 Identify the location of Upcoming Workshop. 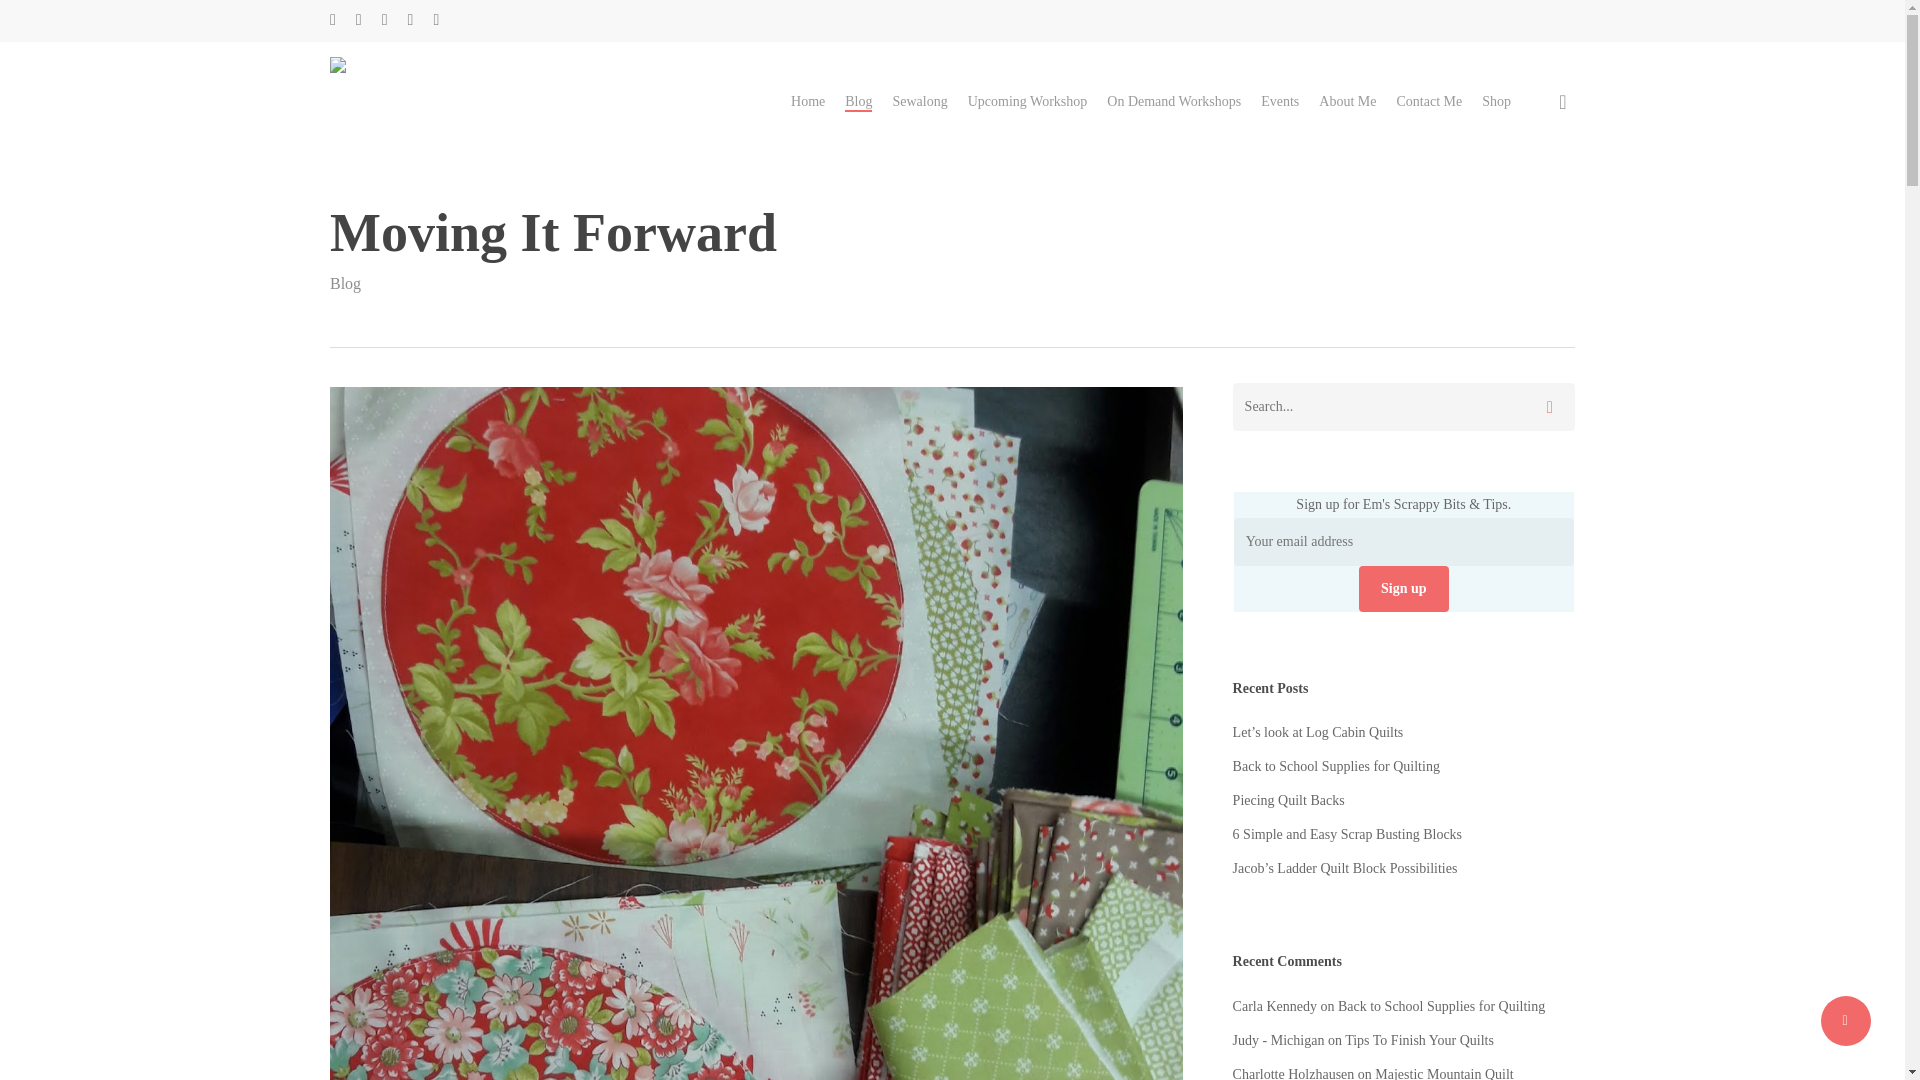
(1028, 102).